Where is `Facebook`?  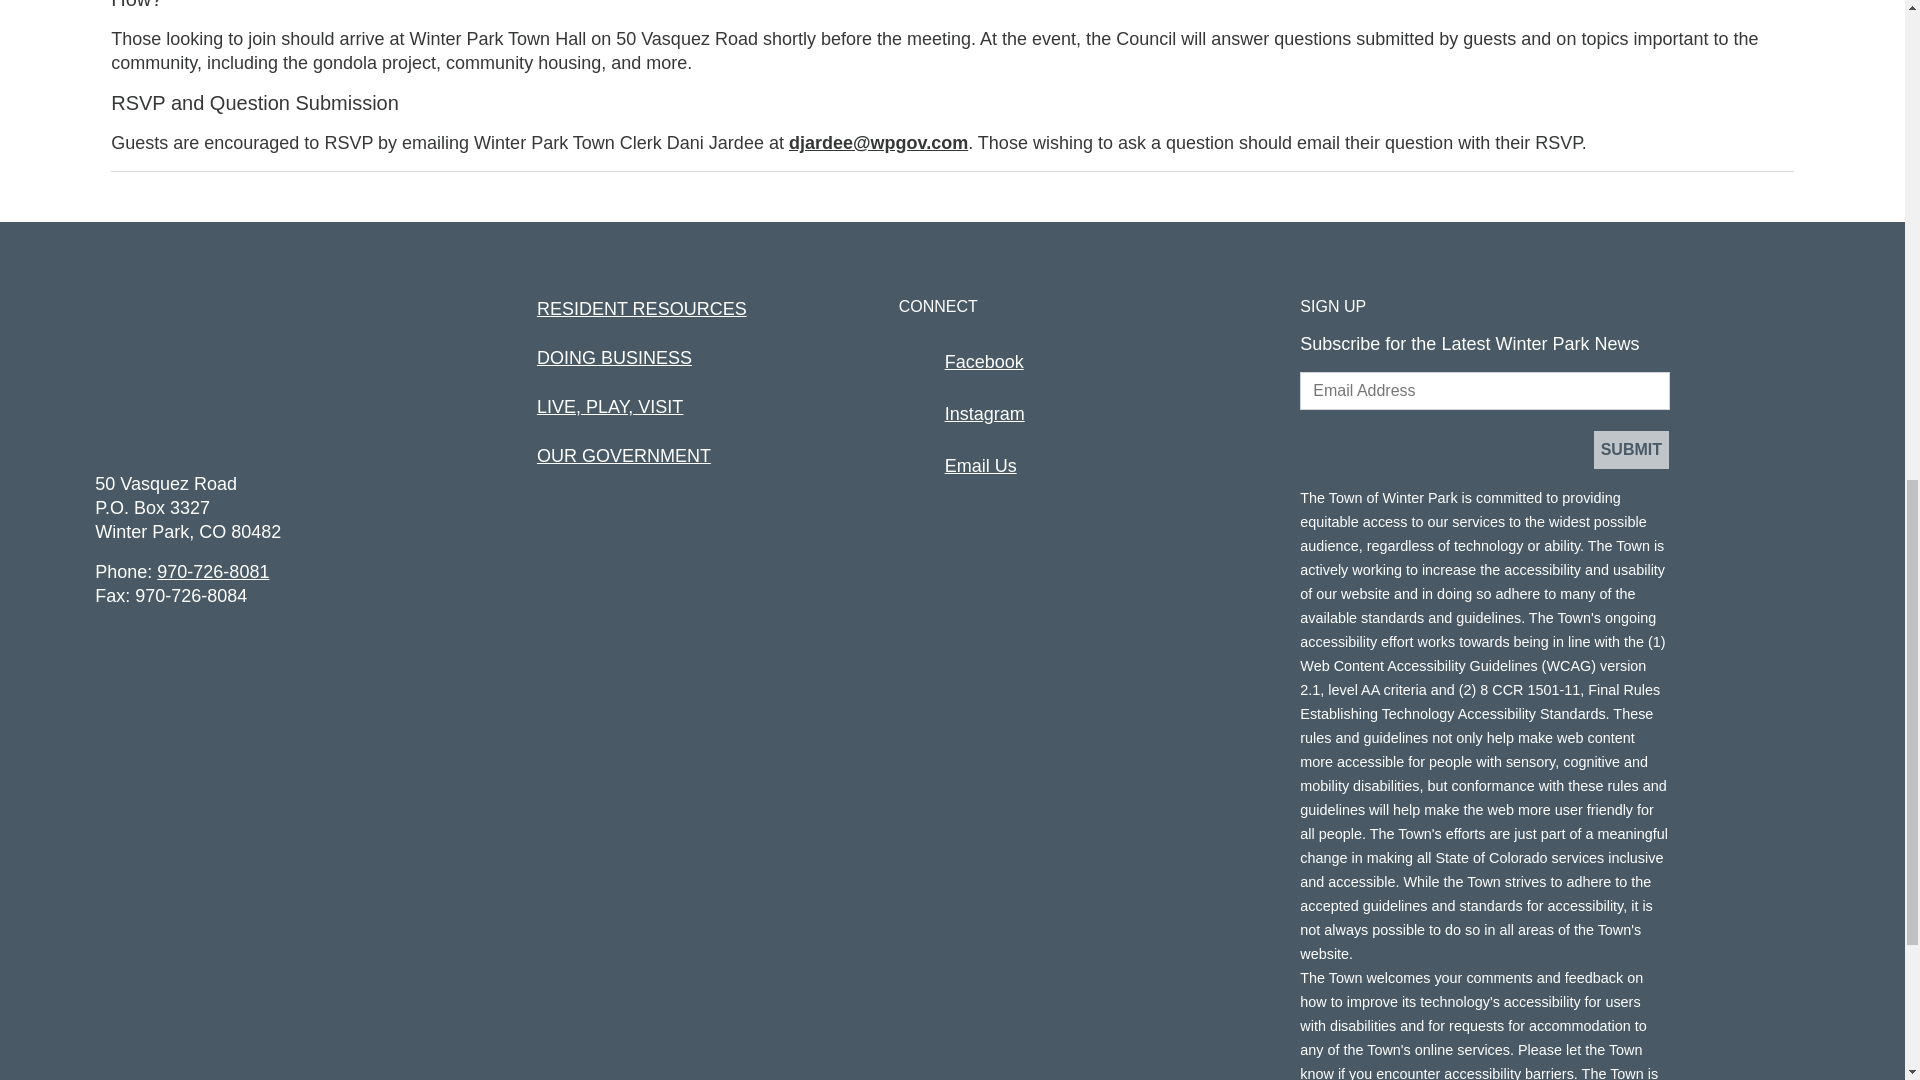
Facebook is located at coordinates (984, 362).